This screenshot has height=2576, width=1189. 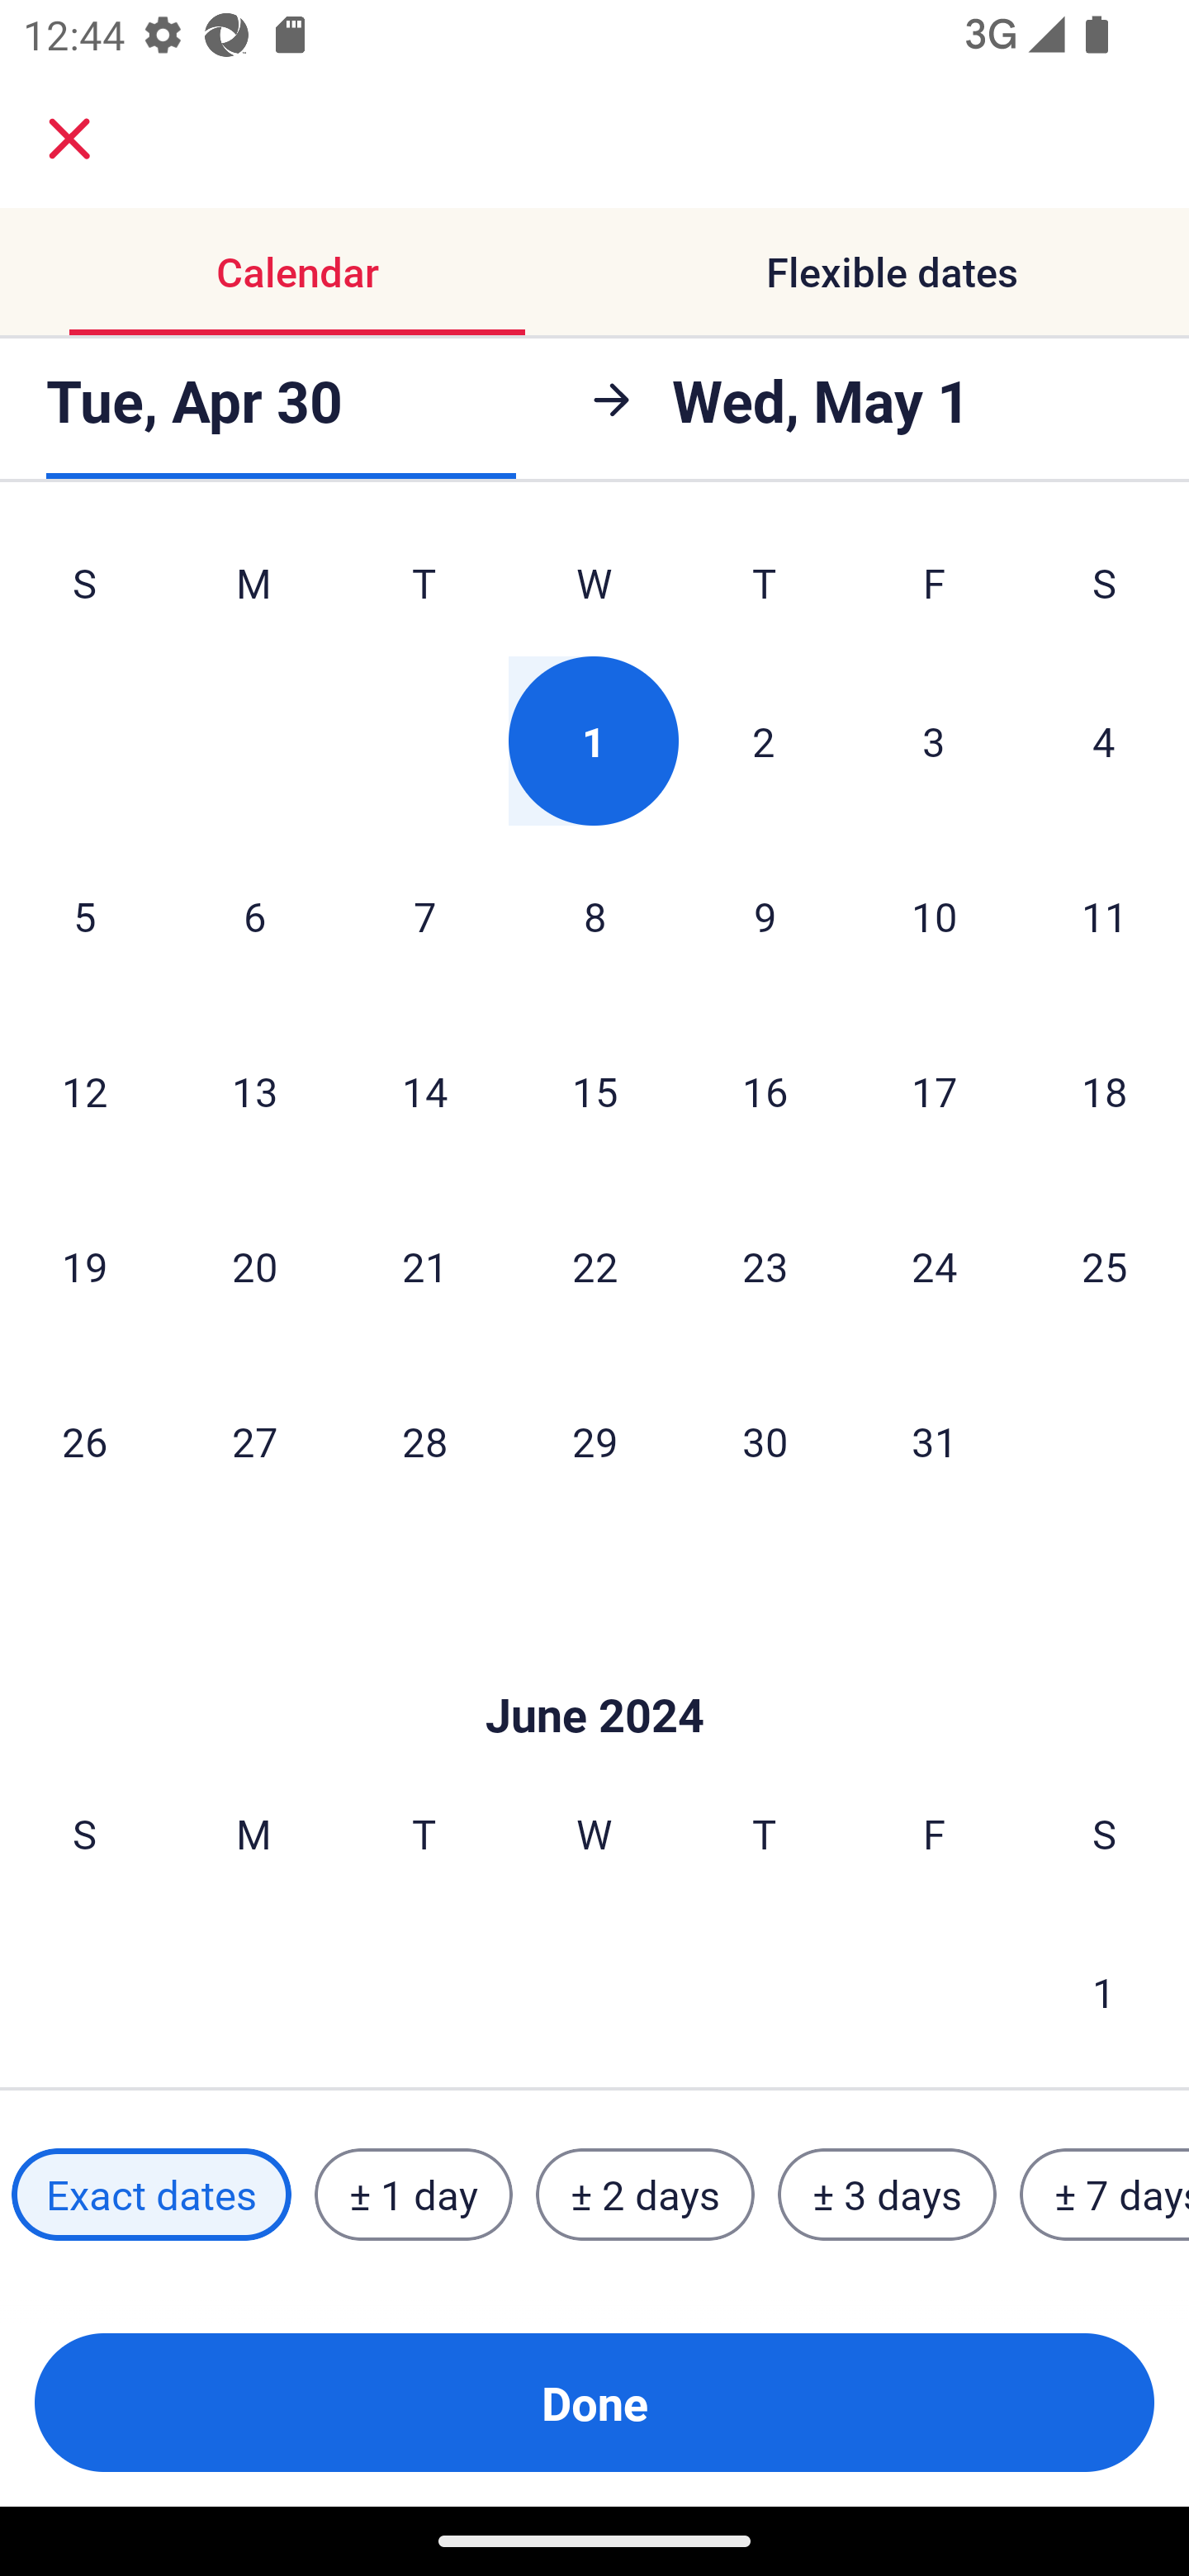 What do you see at coordinates (424, 1442) in the screenshot?
I see `28 Tuesday, May 28, 2024` at bounding box center [424, 1442].